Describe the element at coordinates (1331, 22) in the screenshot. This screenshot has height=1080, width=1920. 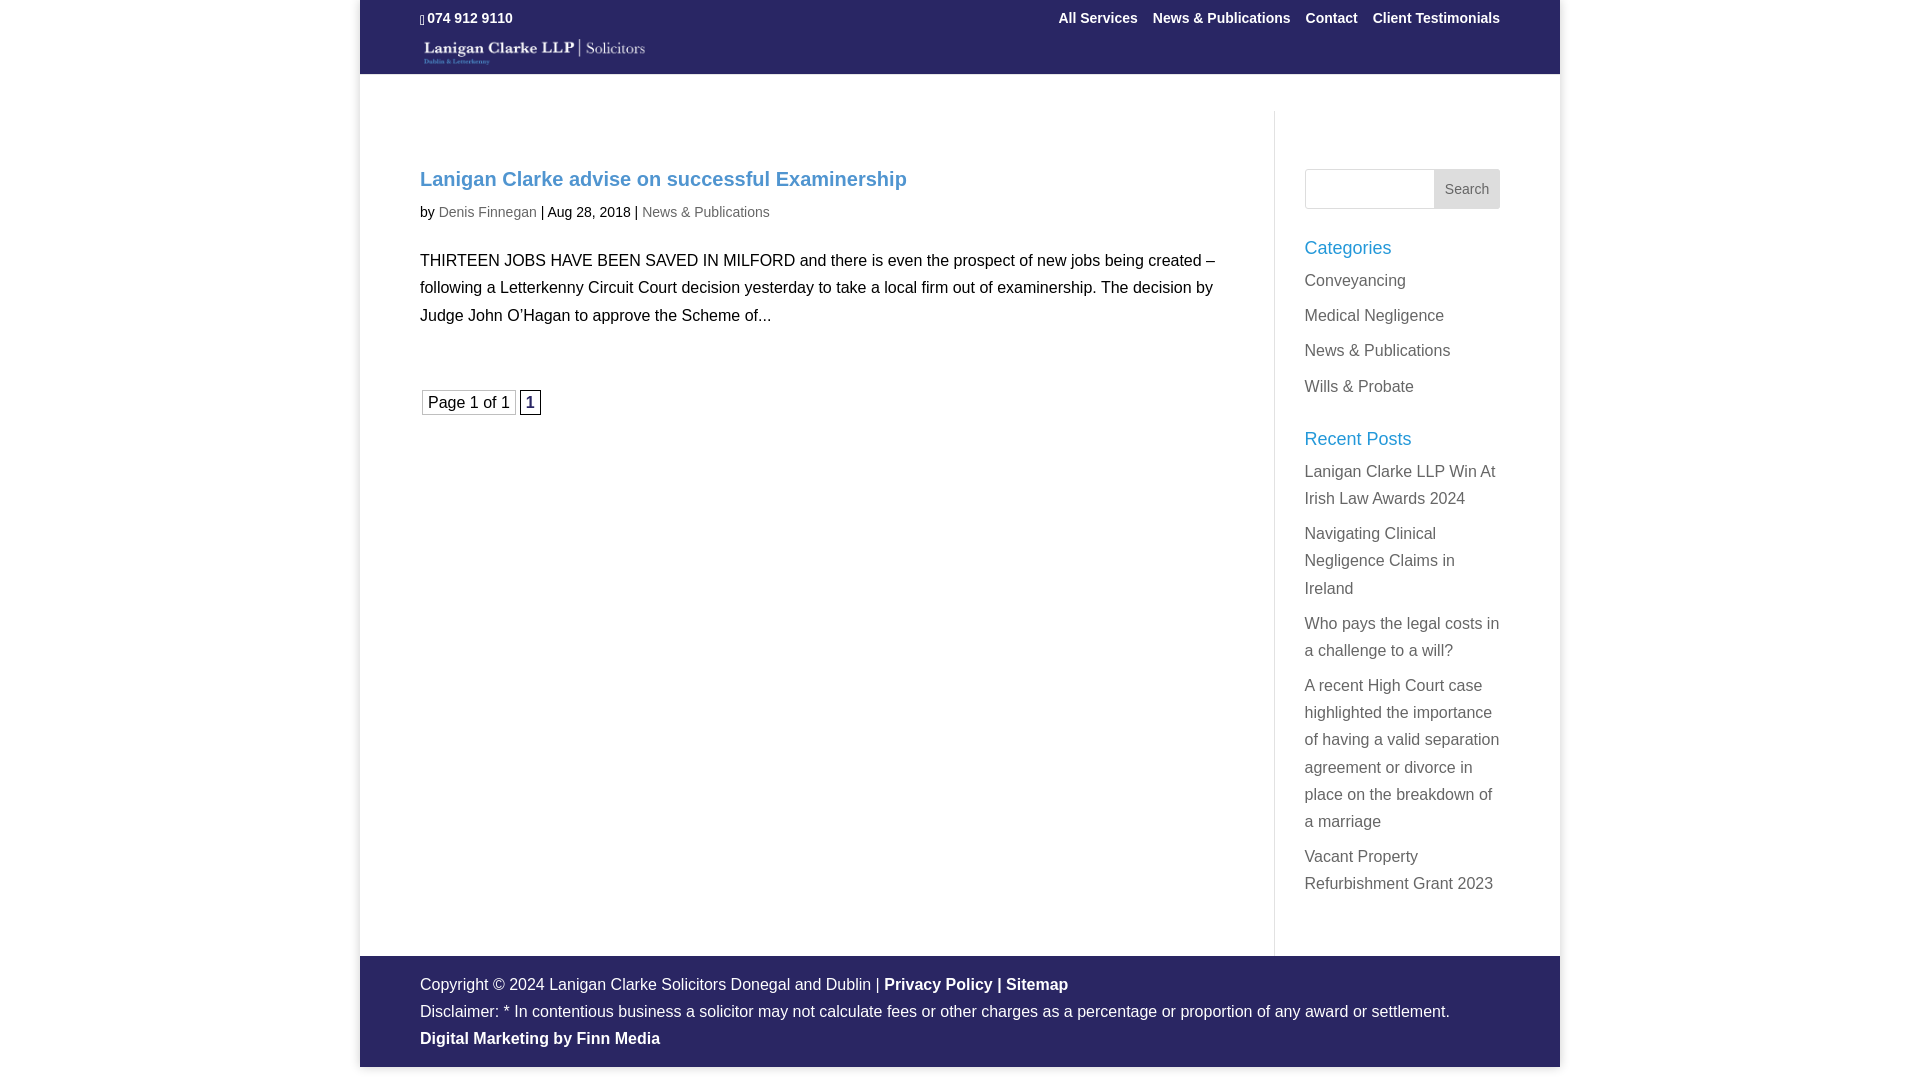
I see `Contact` at that location.